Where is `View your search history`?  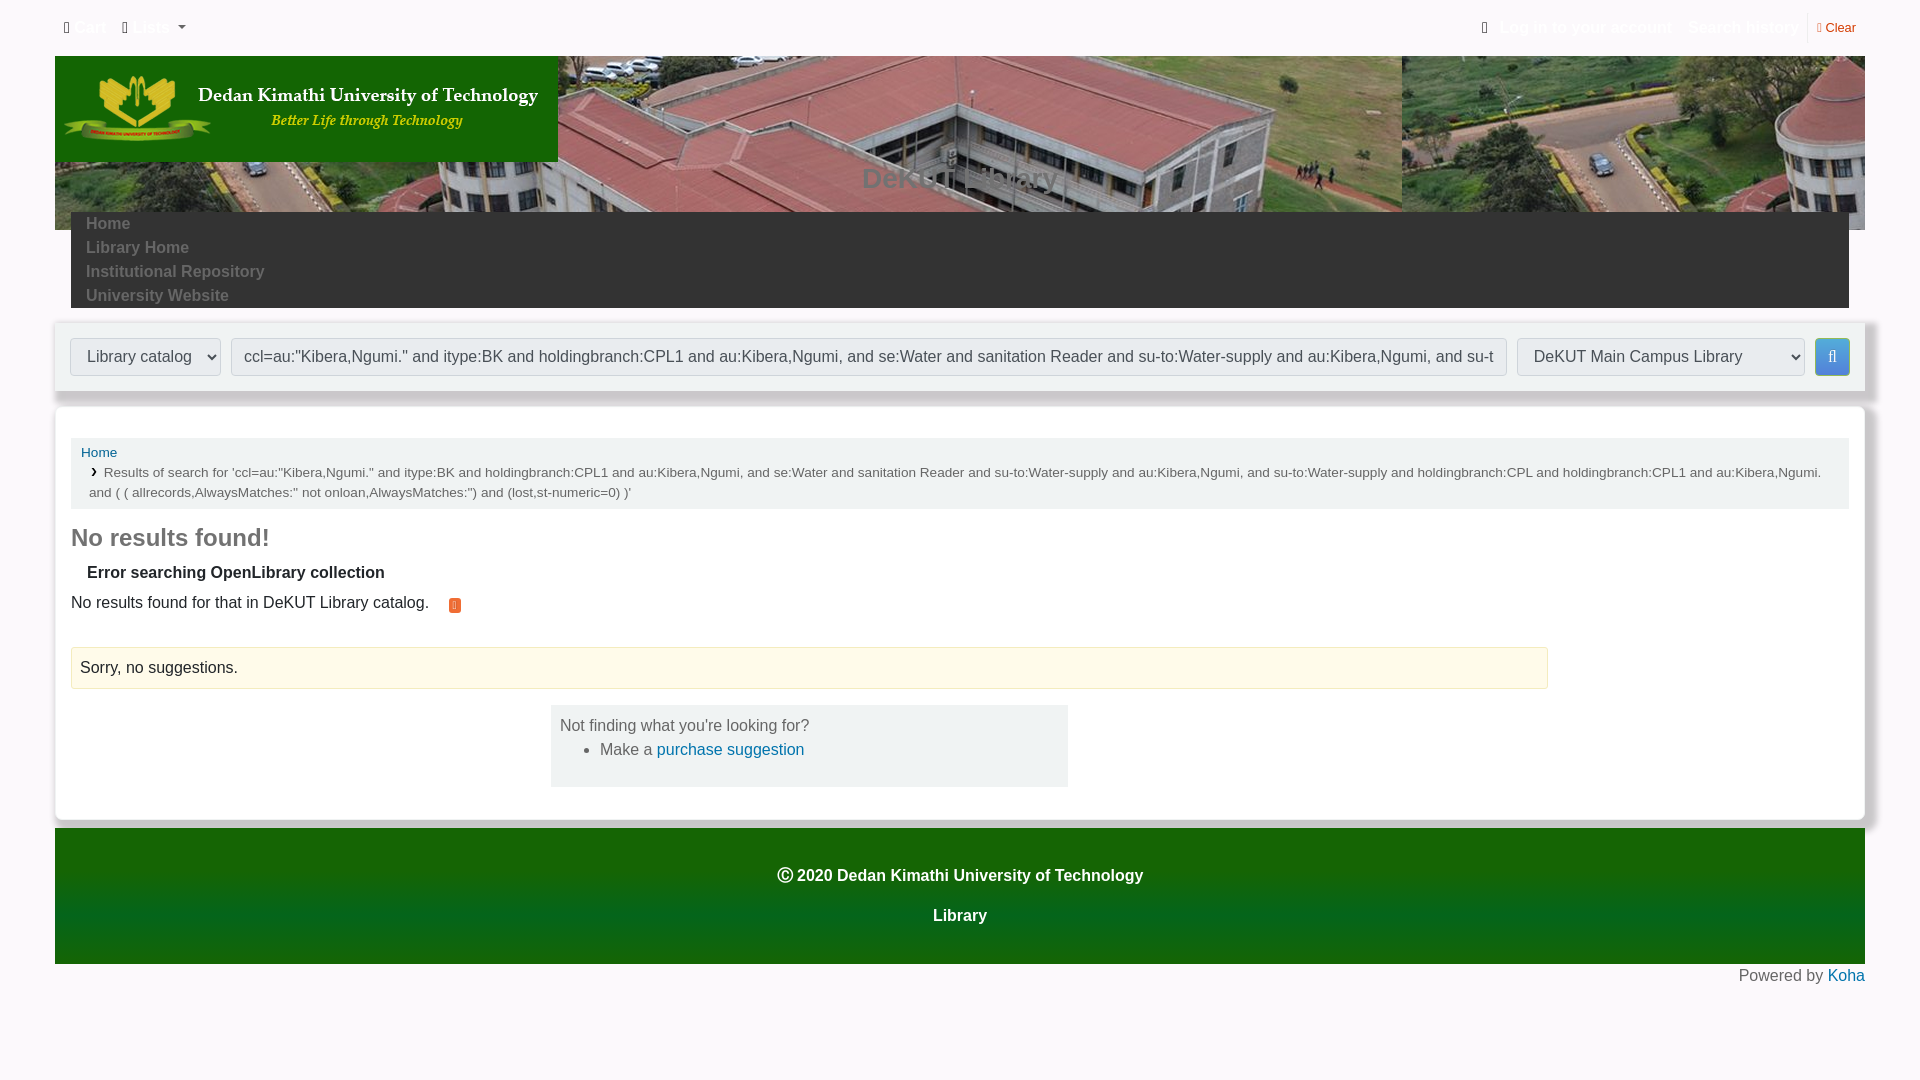
View your search history is located at coordinates (1743, 27).